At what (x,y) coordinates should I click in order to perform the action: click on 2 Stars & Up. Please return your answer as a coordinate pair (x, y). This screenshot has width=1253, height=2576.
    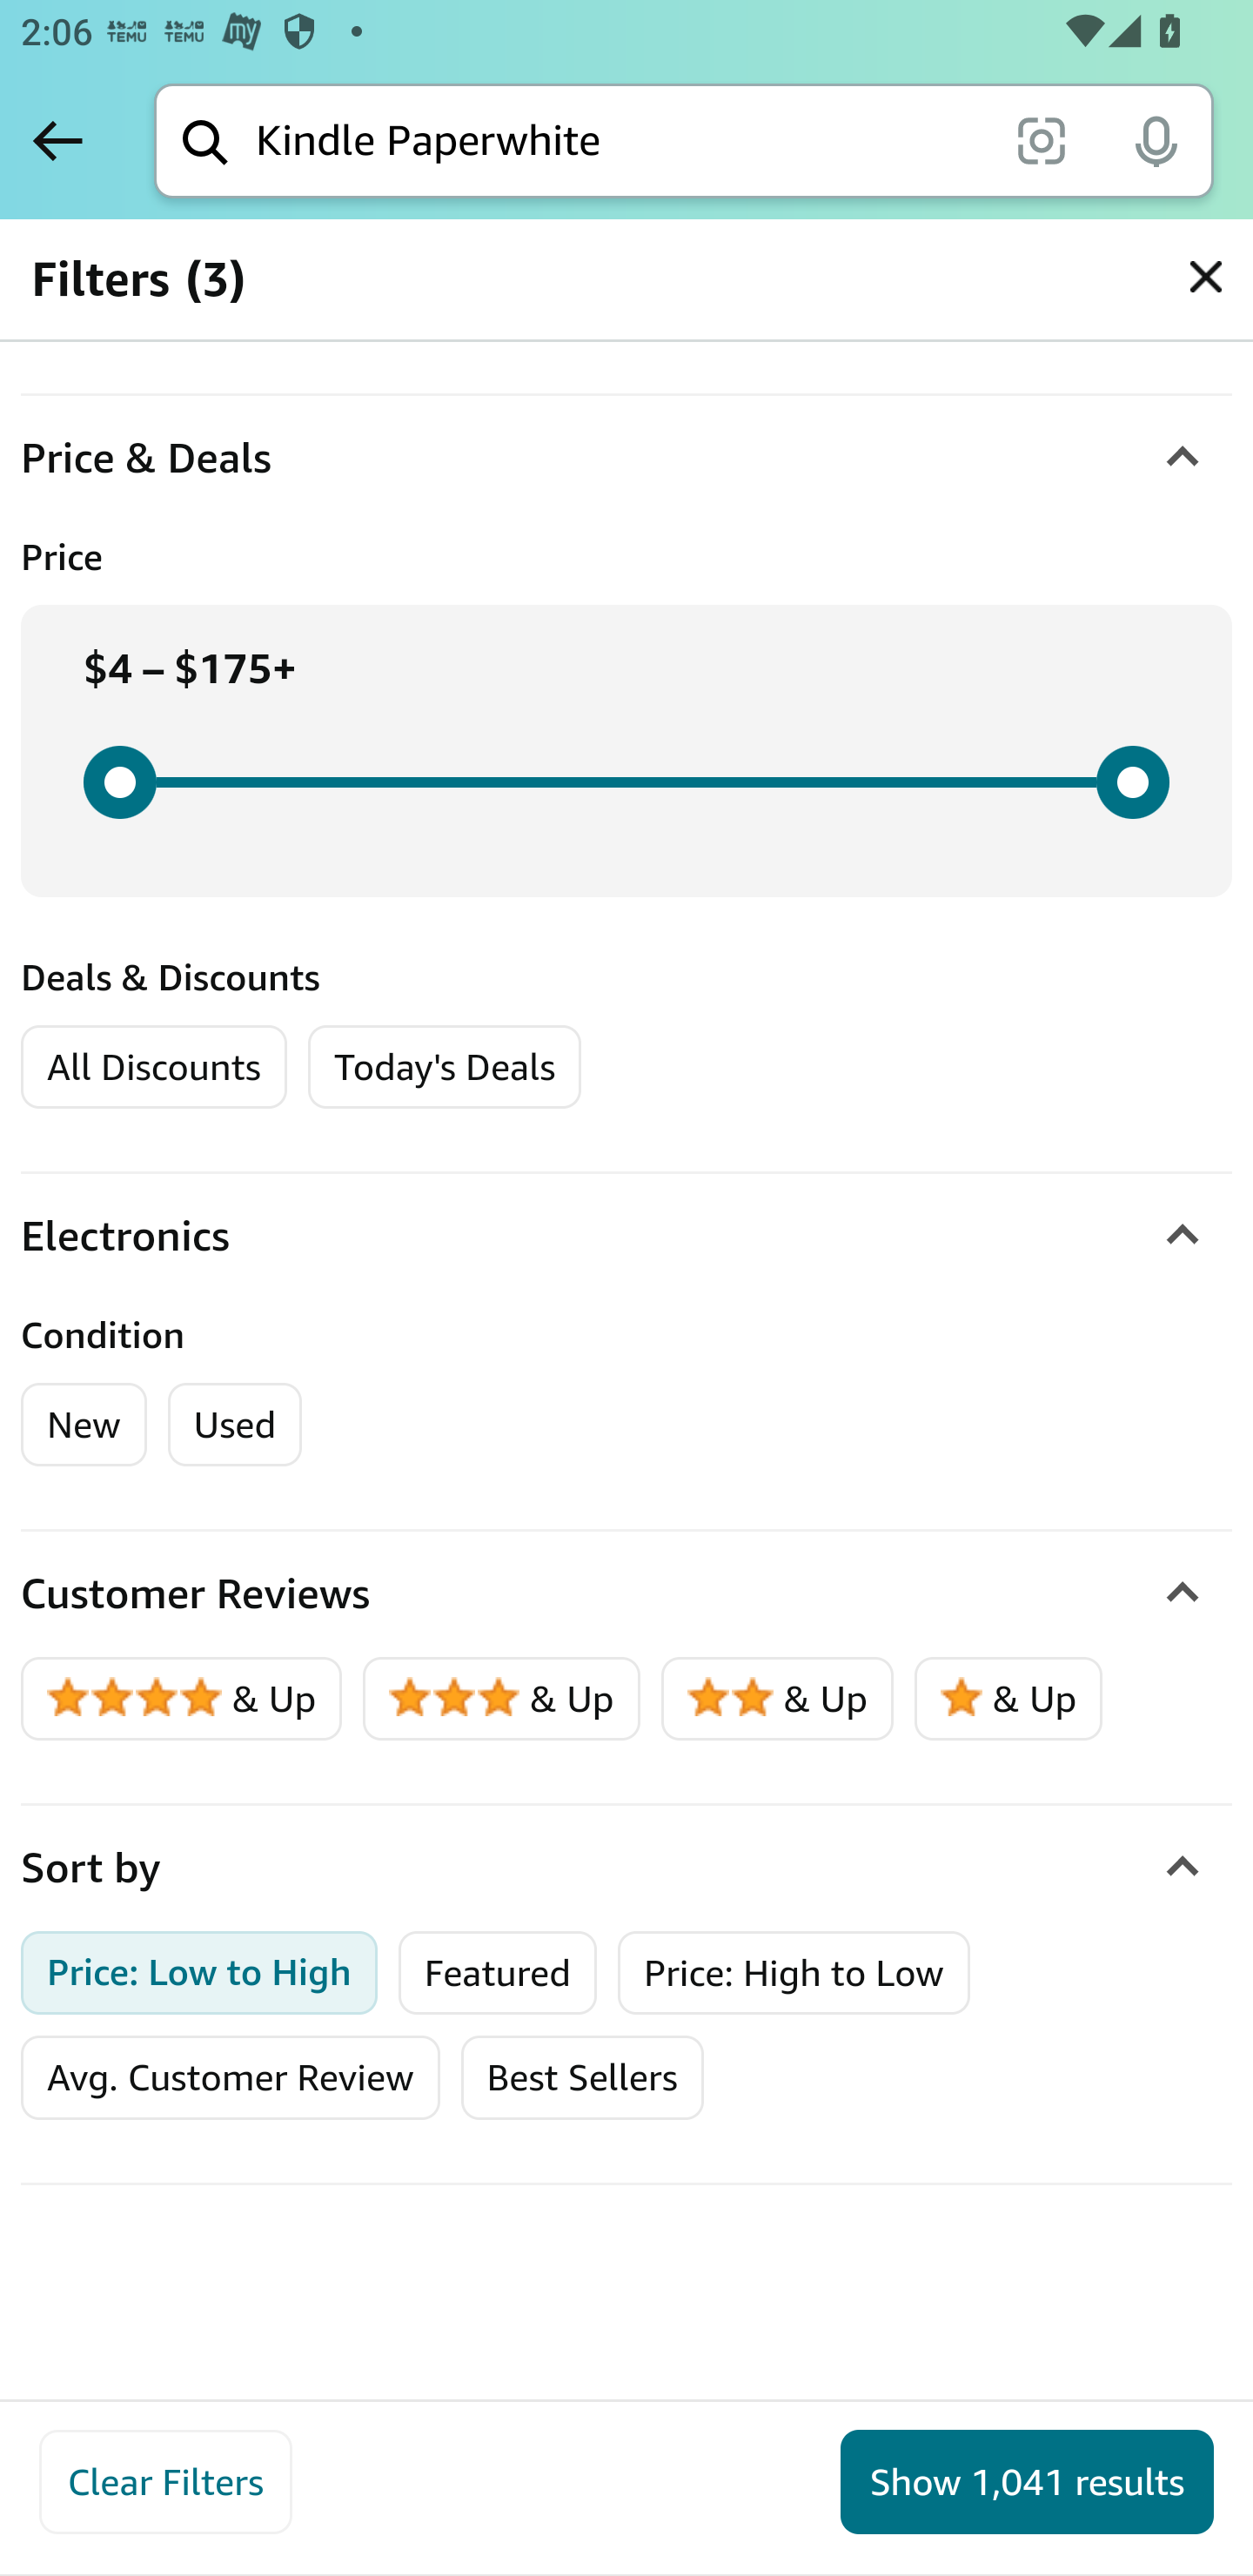
    Looking at the image, I should click on (778, 1699).